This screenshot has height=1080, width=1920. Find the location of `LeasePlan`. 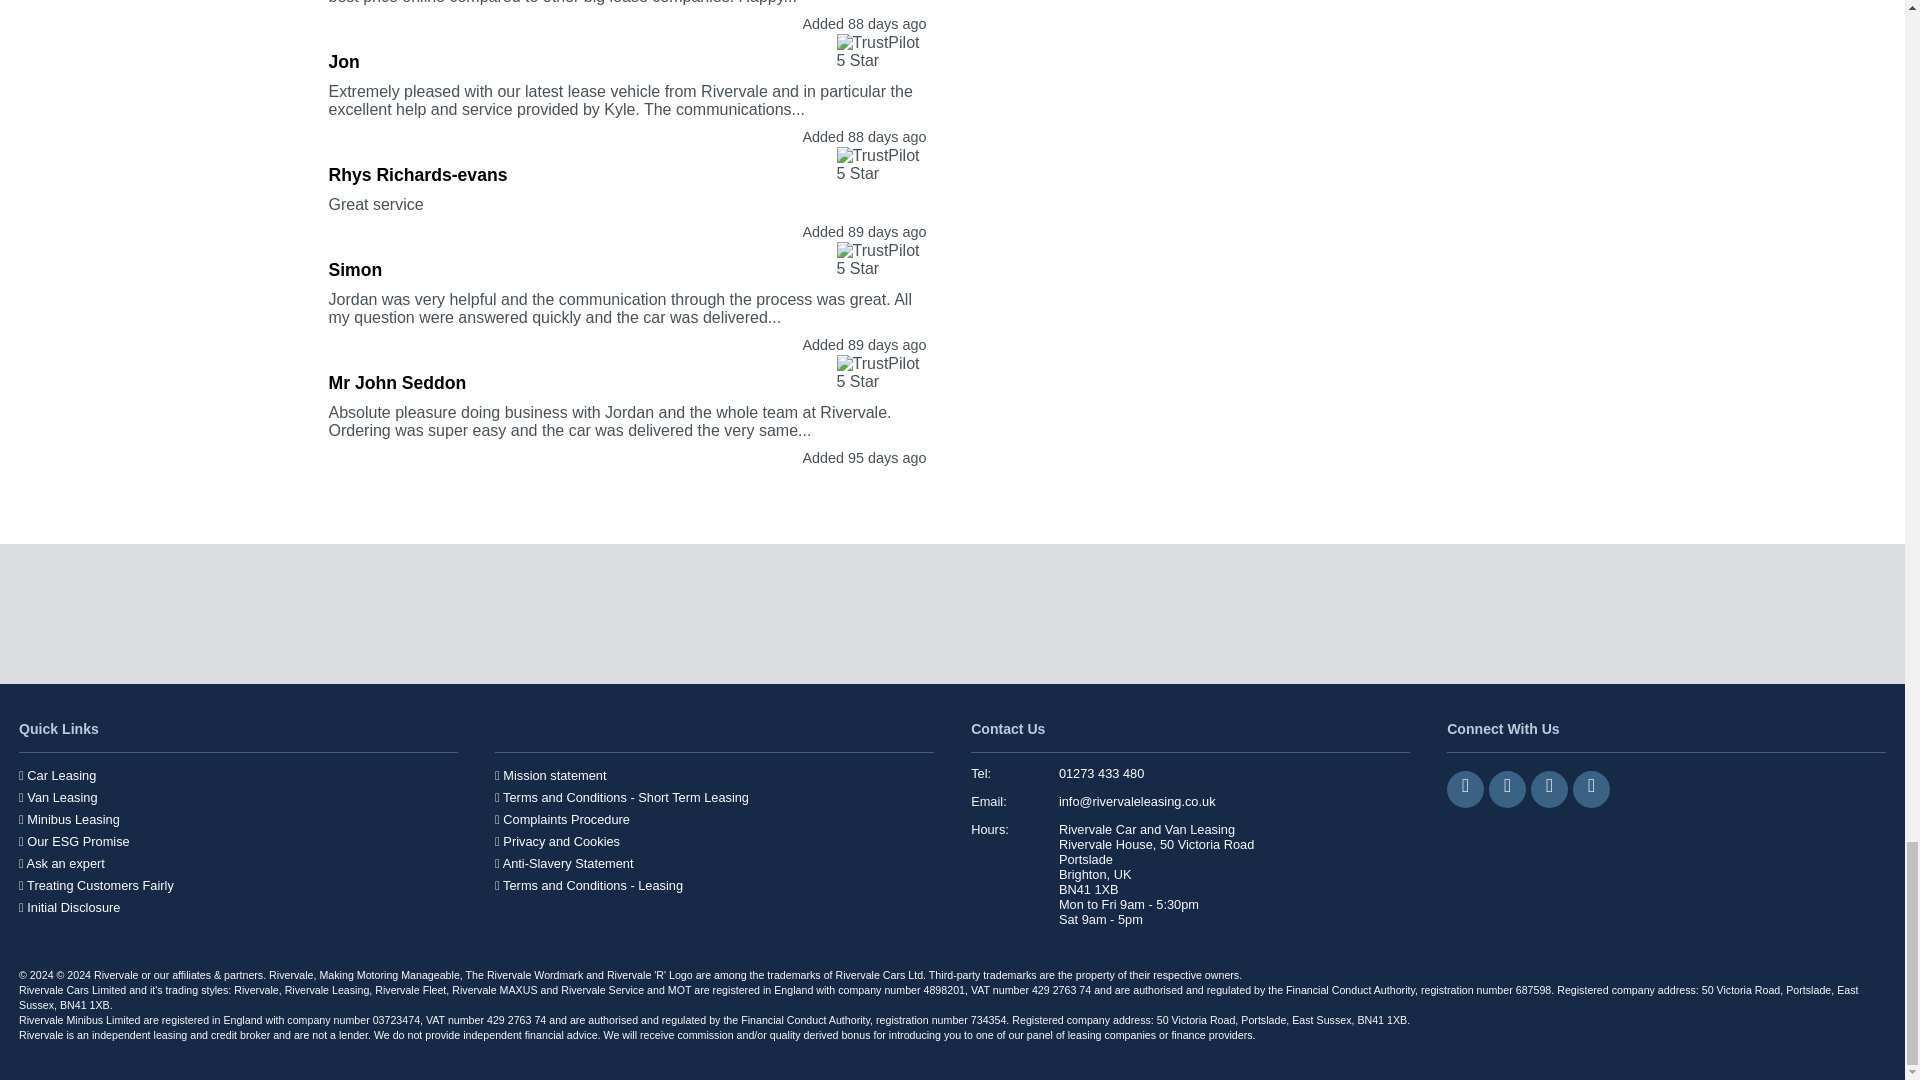

LeasePlan is located at coordinates (943, 614).